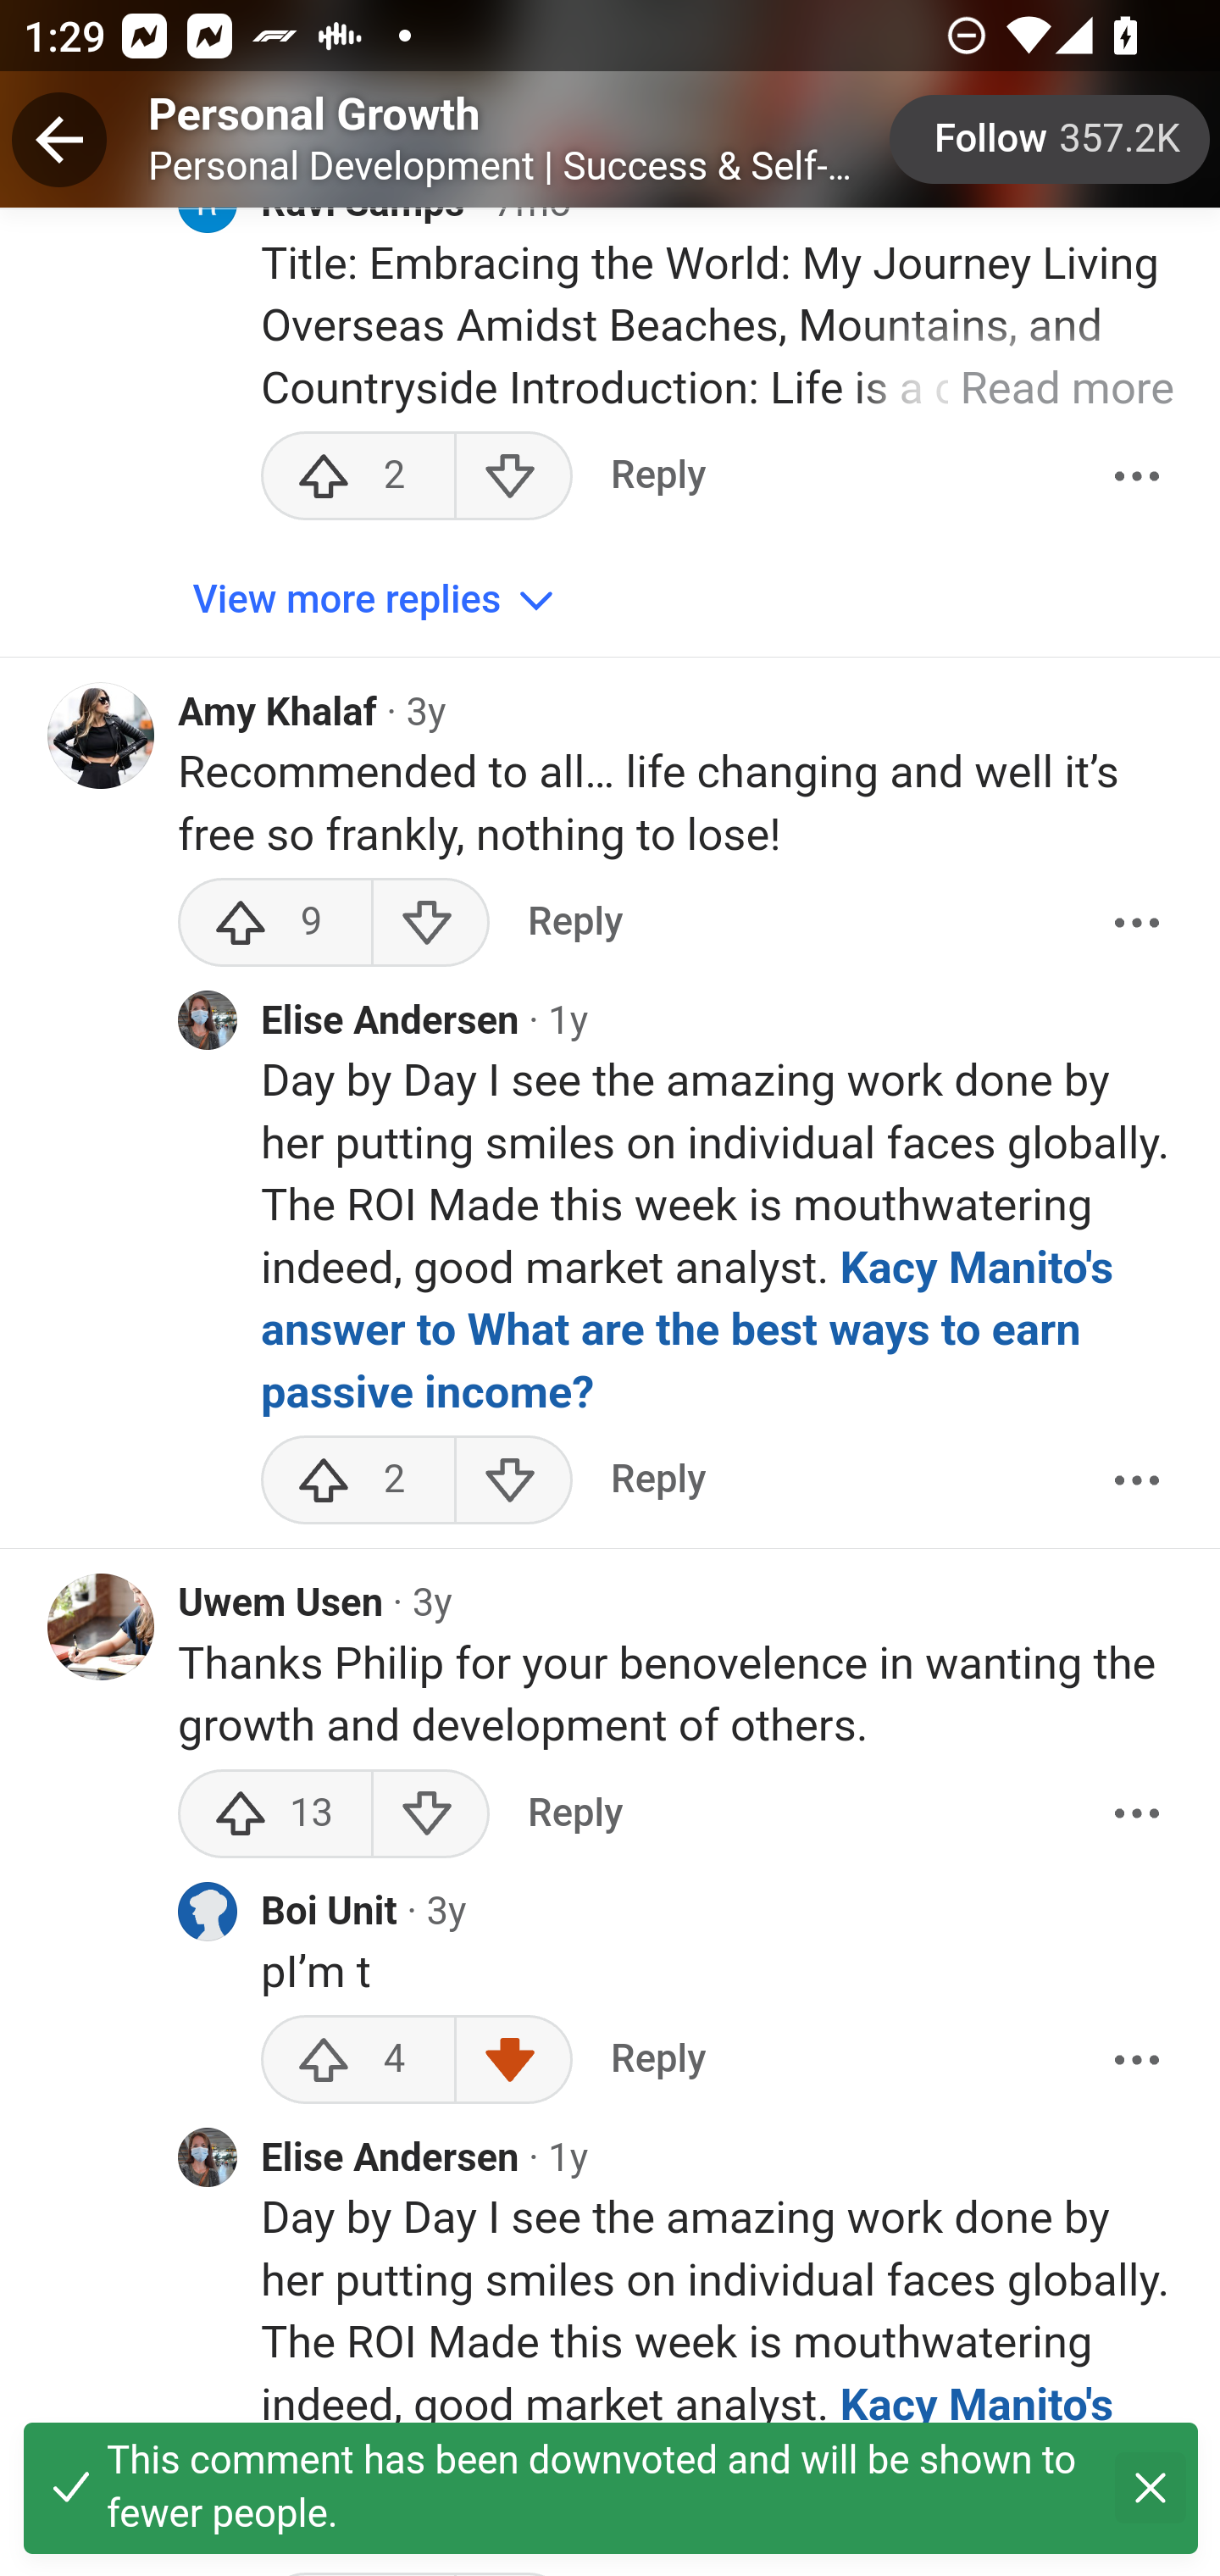  Describe the element at coordinates (657, 1481) in the screenshot. I see `Reply` at that location.